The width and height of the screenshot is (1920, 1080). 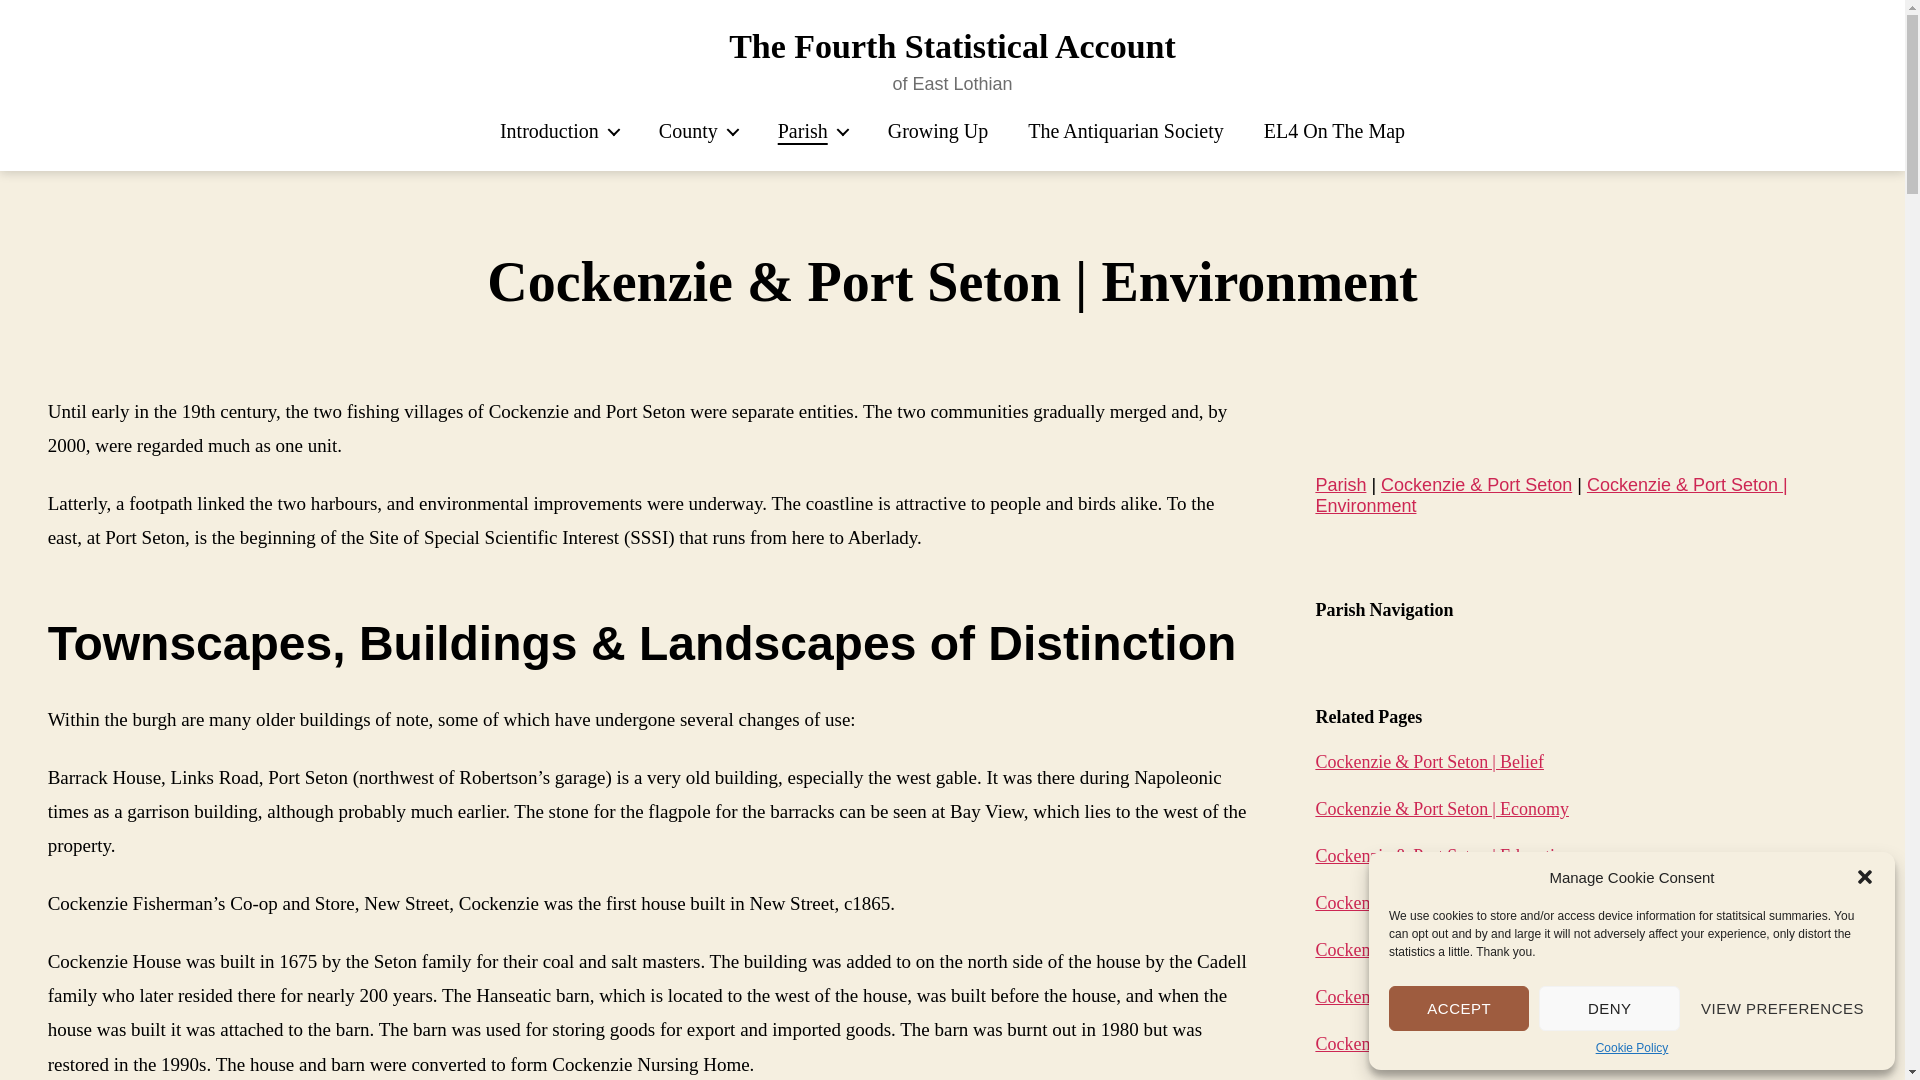 I want to click on The Fourth Statistical Account, so click(x=952, y=46).